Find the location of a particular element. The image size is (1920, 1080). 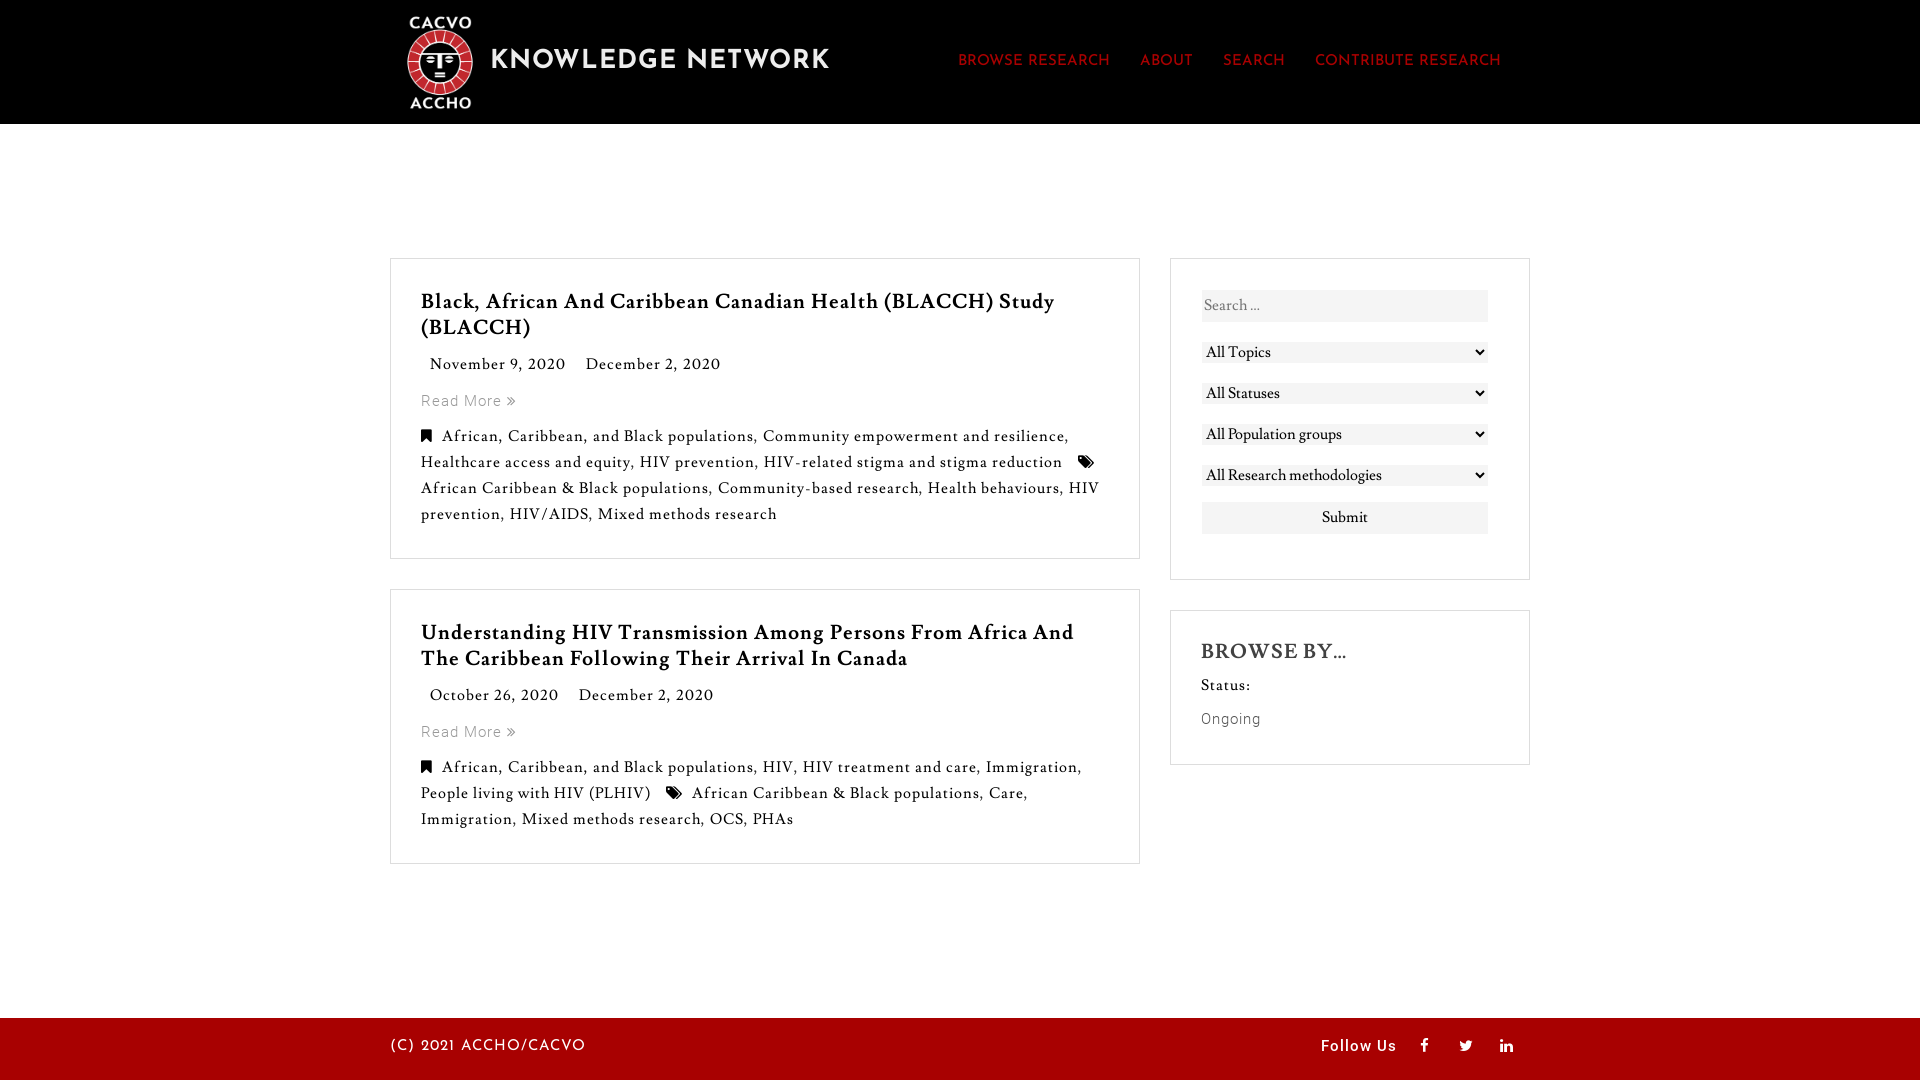

Submit is located at coordinates (1345, 518).